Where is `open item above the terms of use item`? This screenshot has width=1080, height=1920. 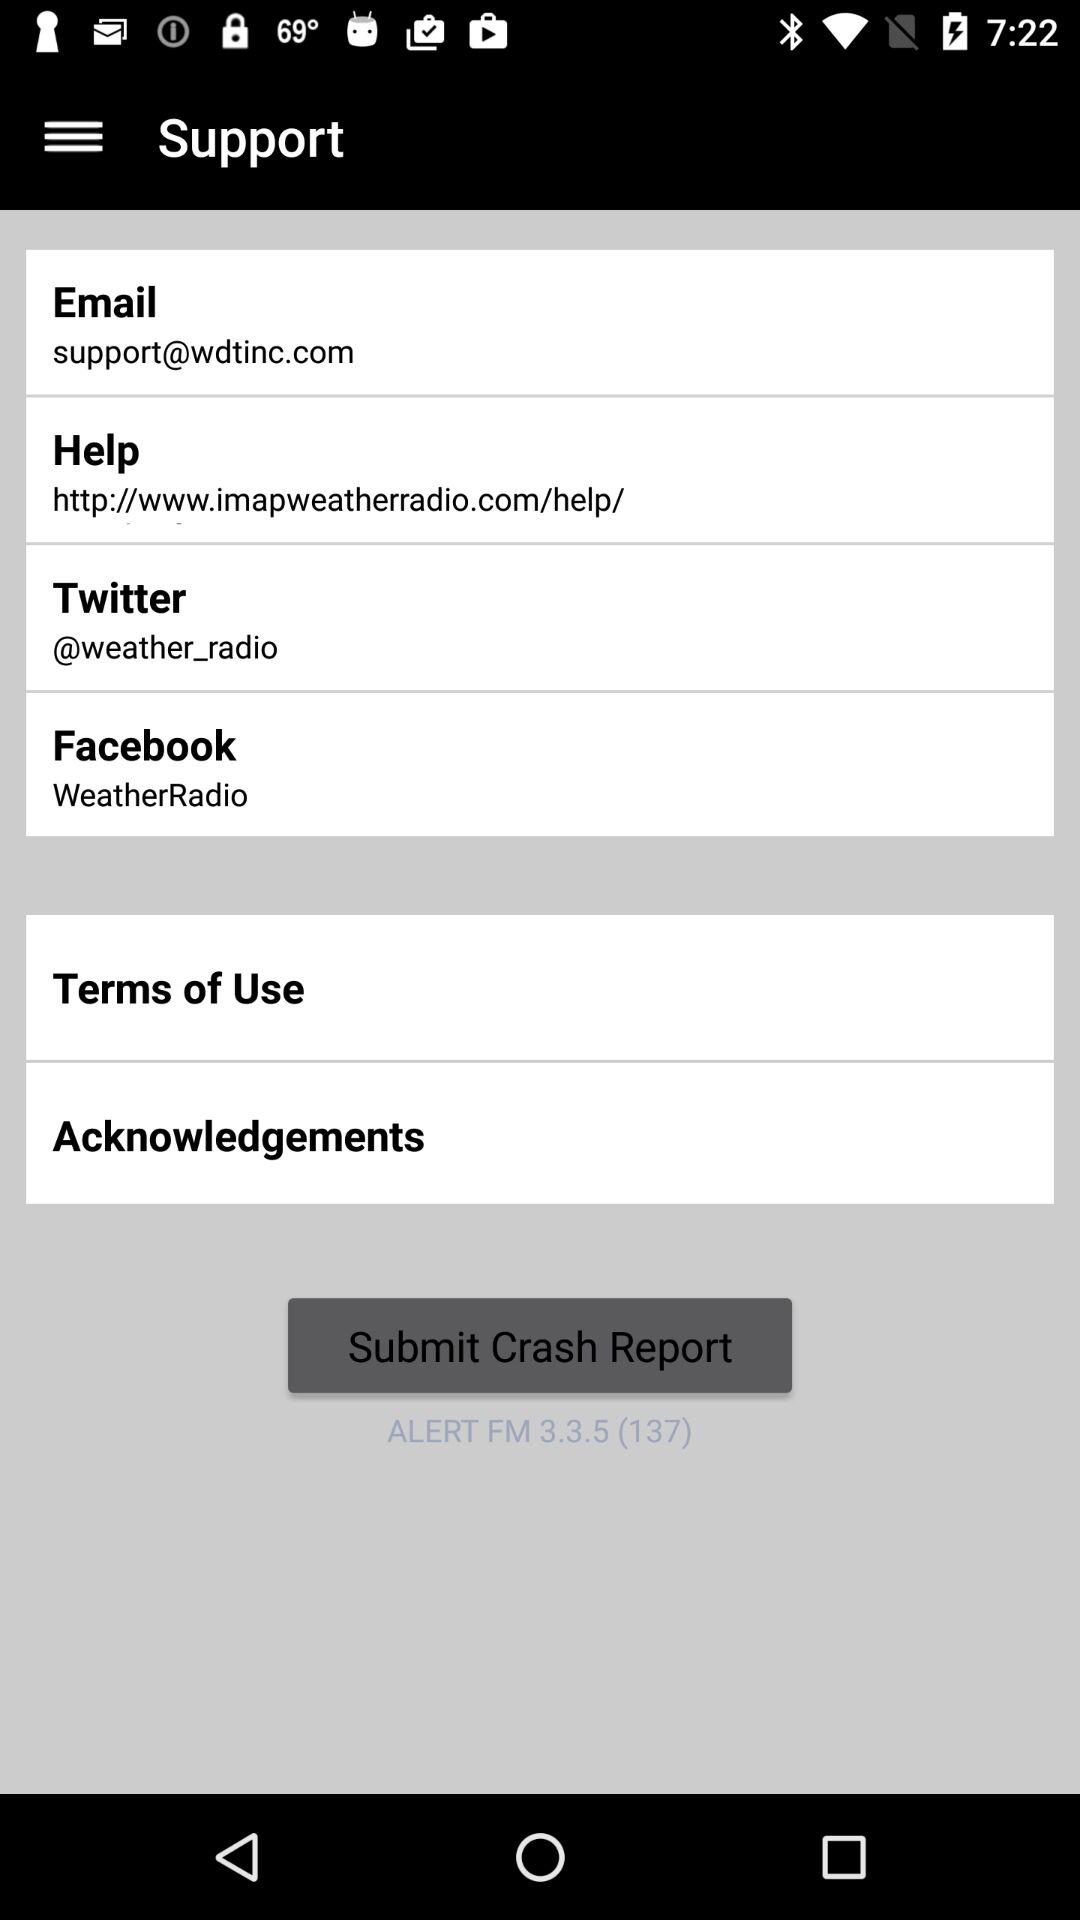 open item above the terms of use item is located at coordinates (356, 796).